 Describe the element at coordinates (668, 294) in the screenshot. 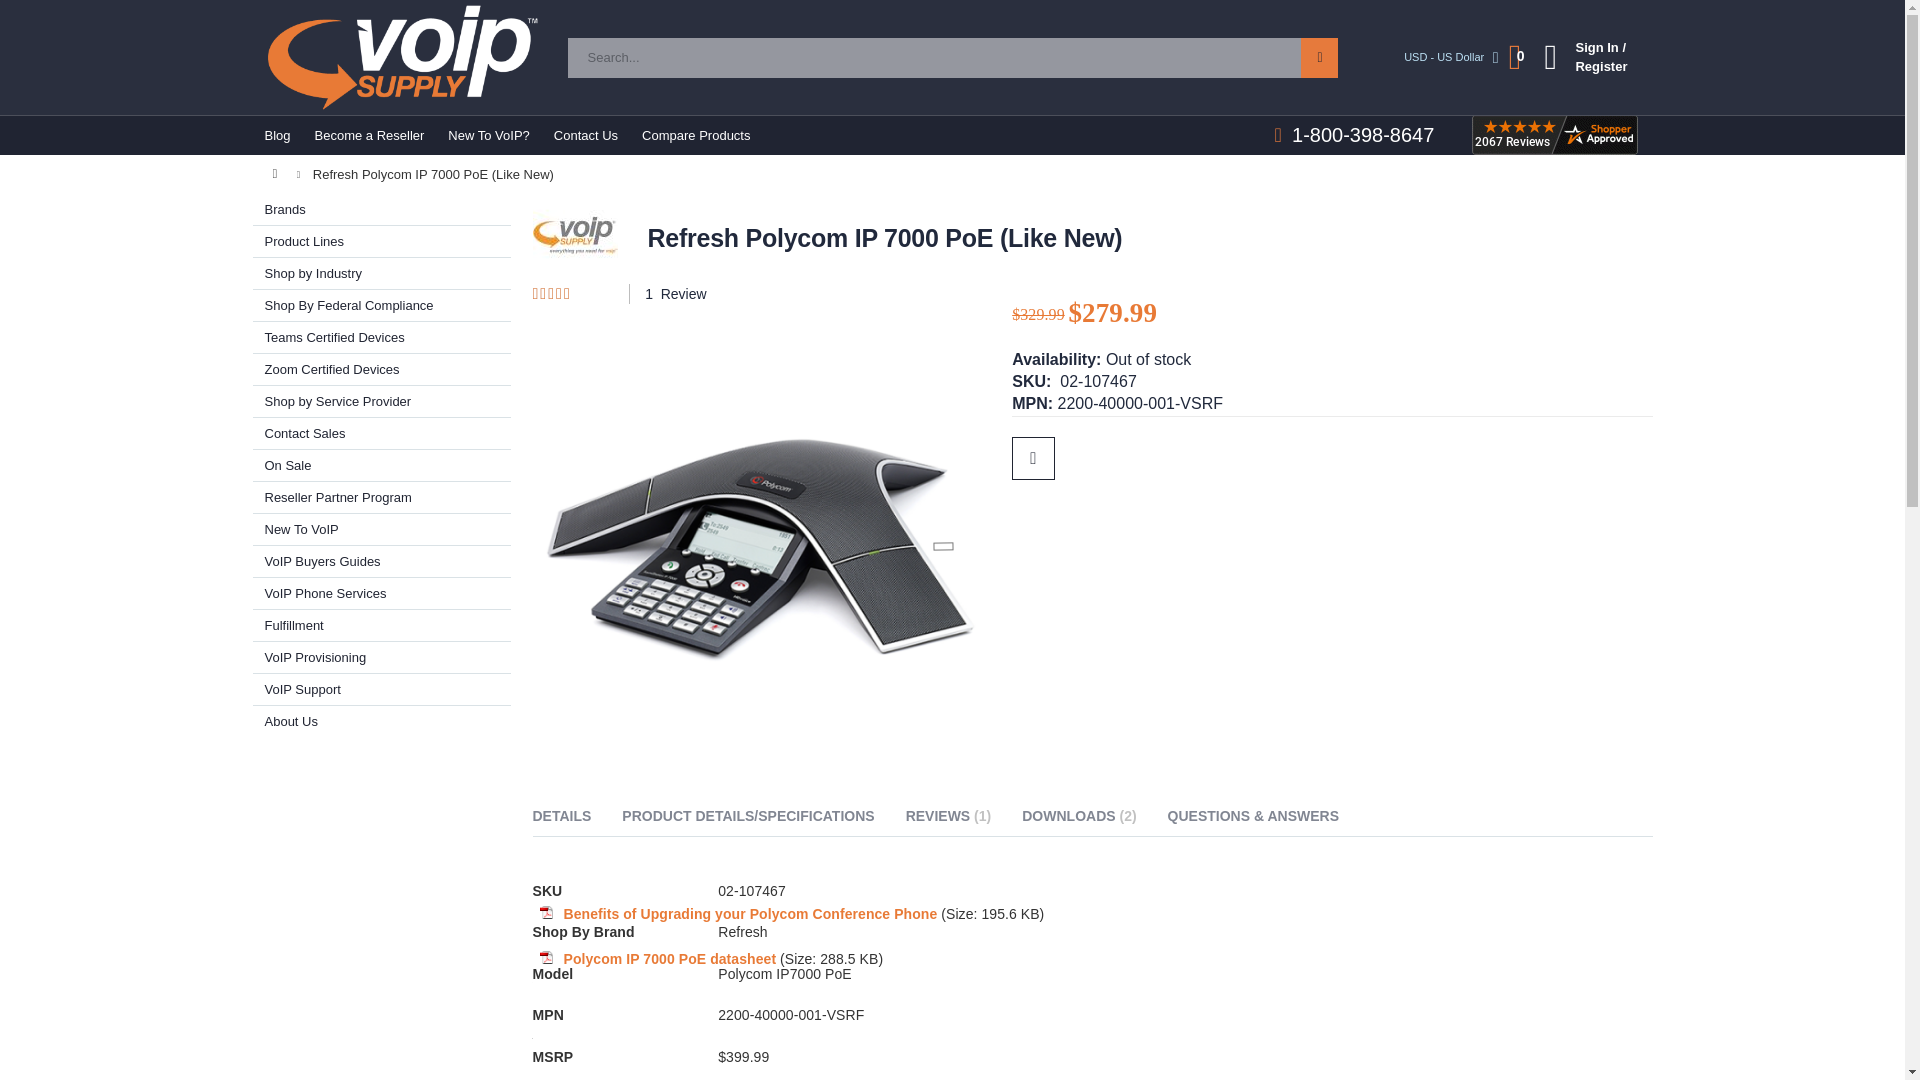

I see `1  Review` at that location.